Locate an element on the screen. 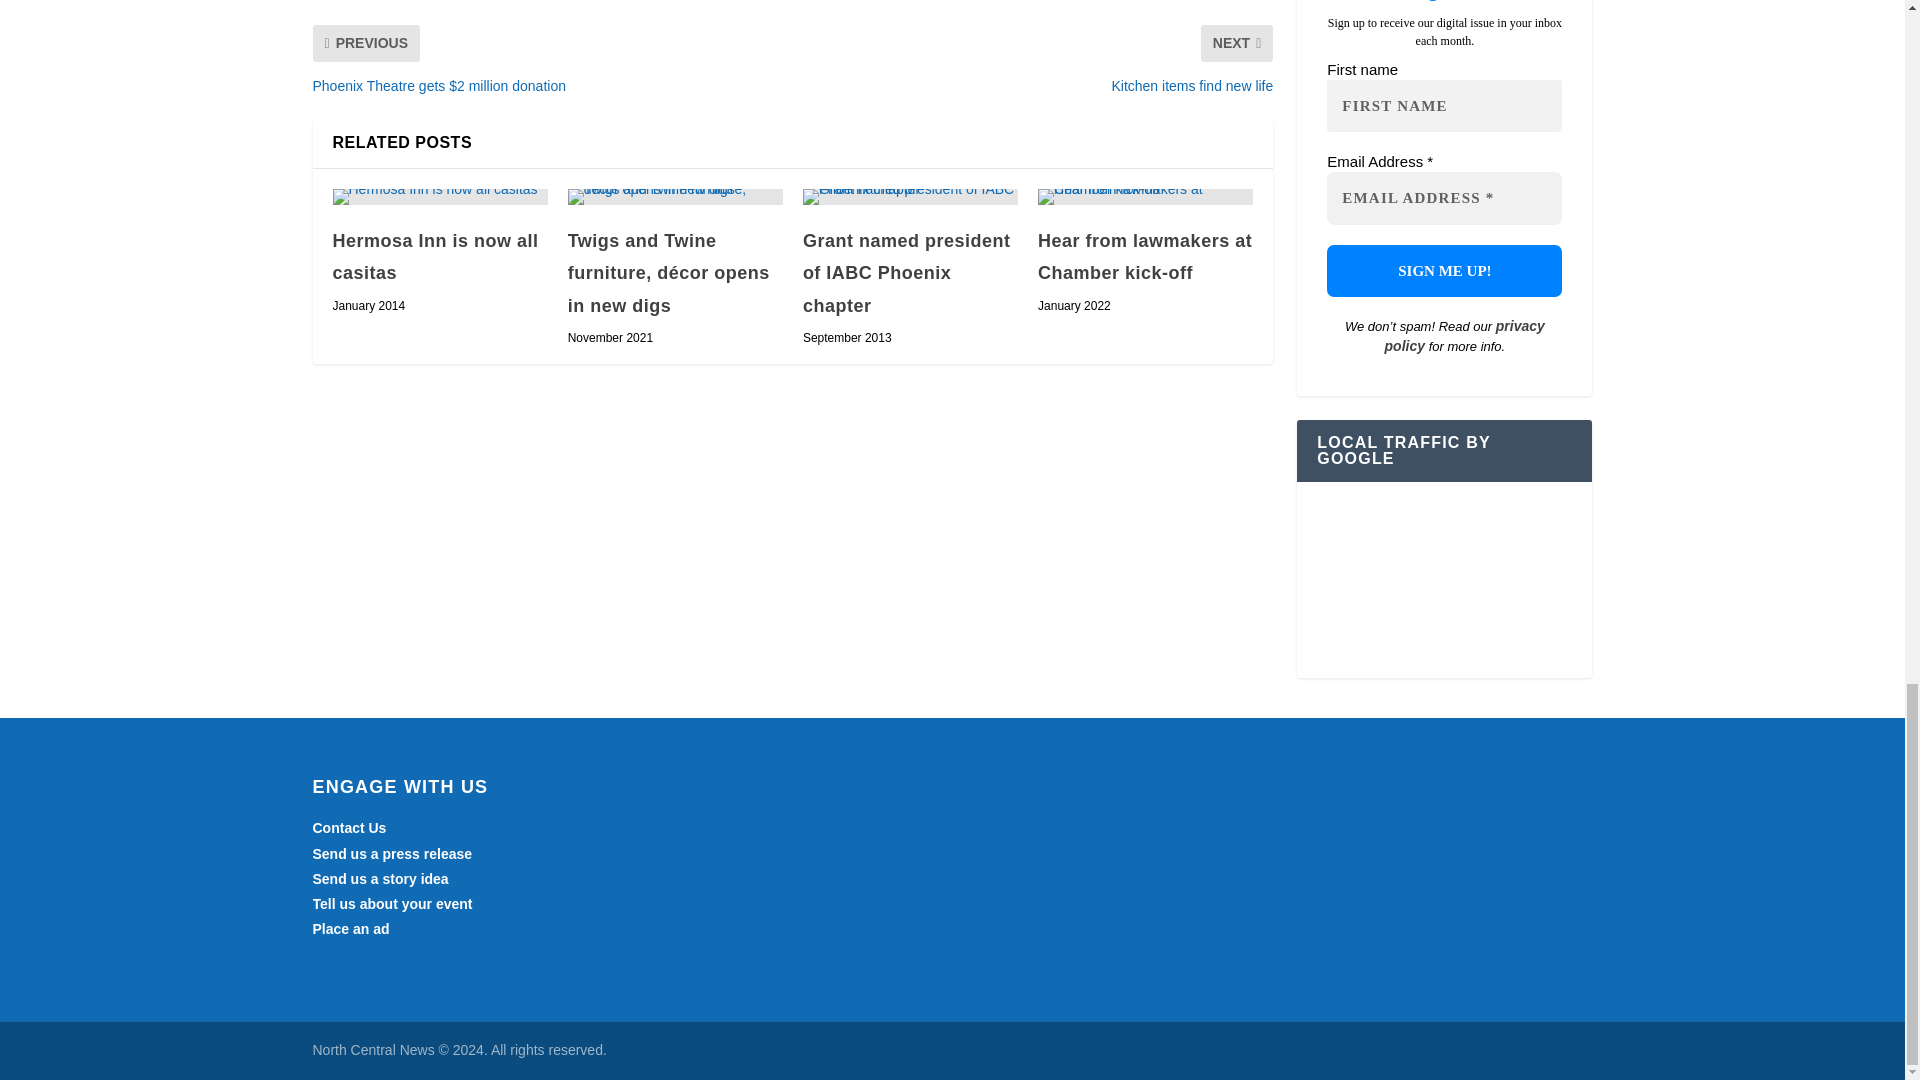 The width and height of the screenshot is (1920, 1080). Grant named president of IABC Phoenix chapter is located at coordinates (910, 197).